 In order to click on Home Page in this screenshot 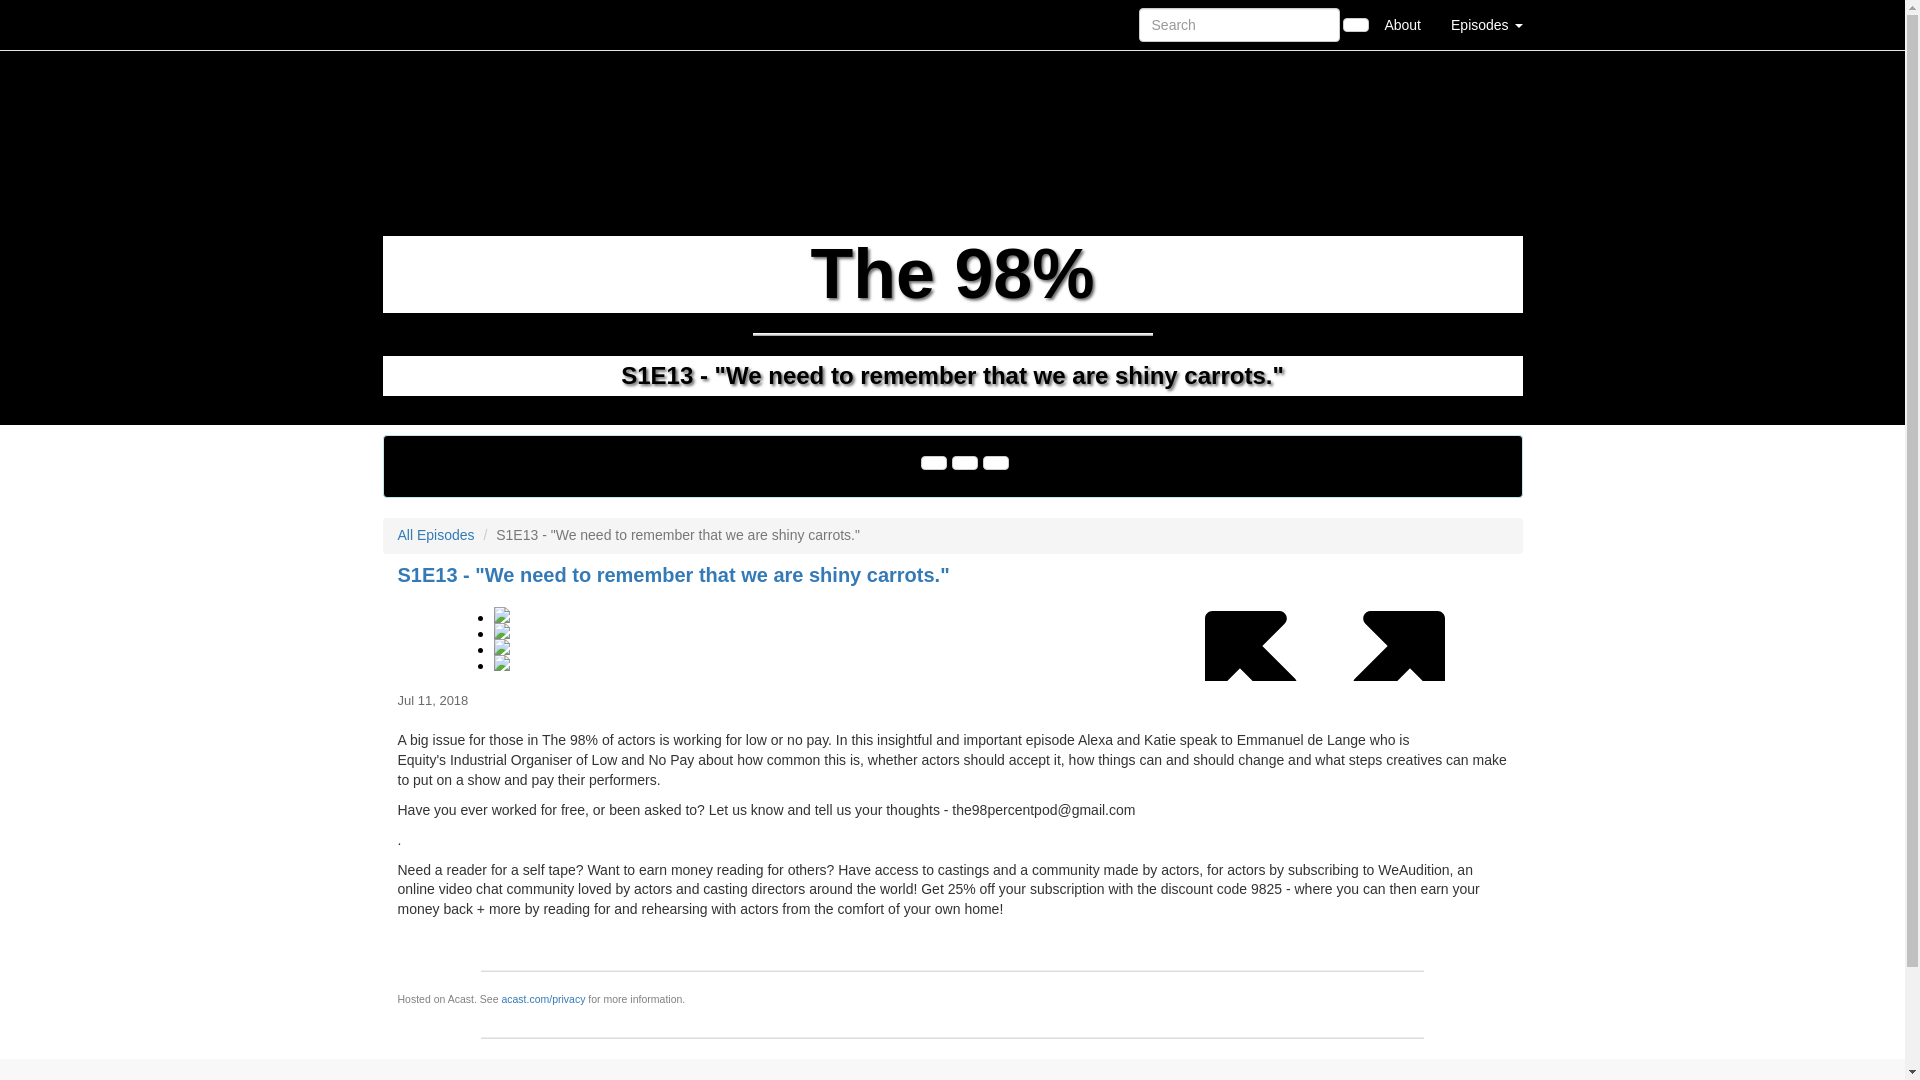, I will do `click(423, 24)`.